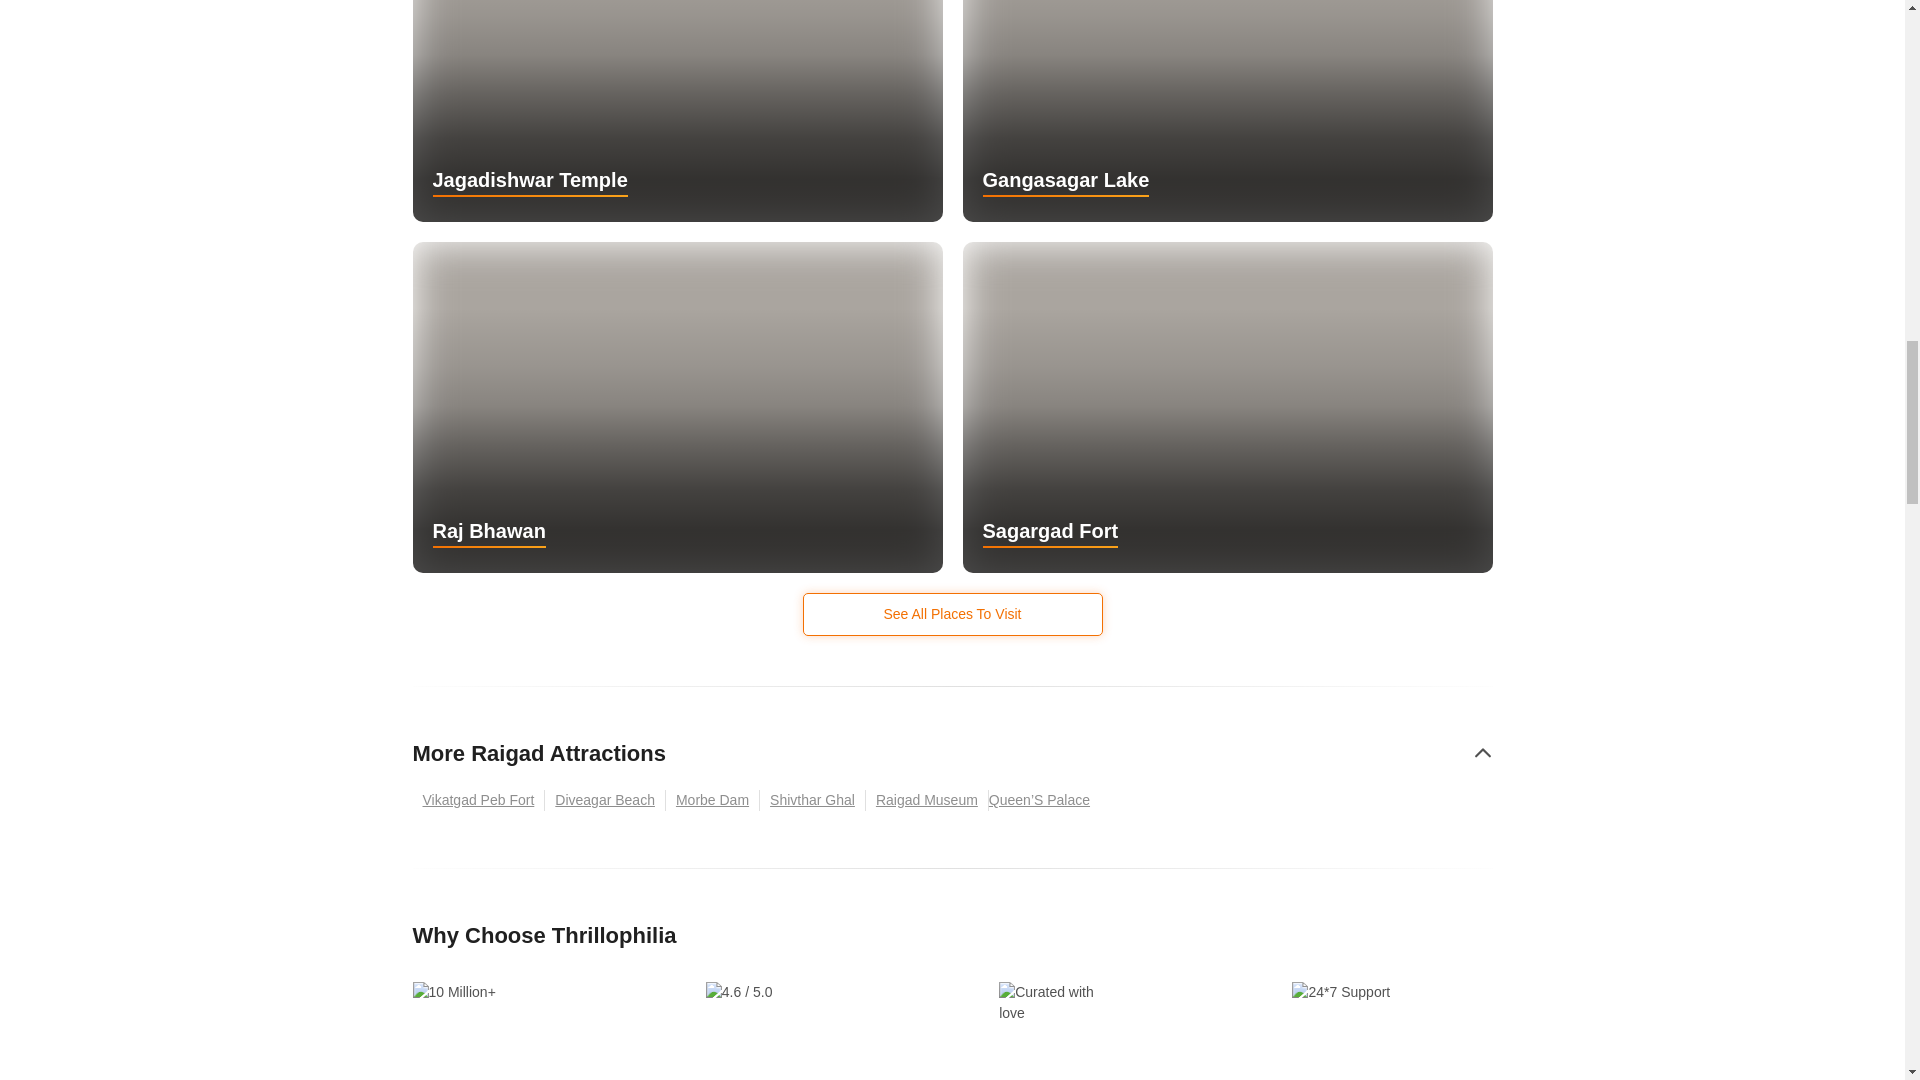 This screenshot has height=1080, width=1920. I want to click on See All Places To Visit, so click(952, 614).